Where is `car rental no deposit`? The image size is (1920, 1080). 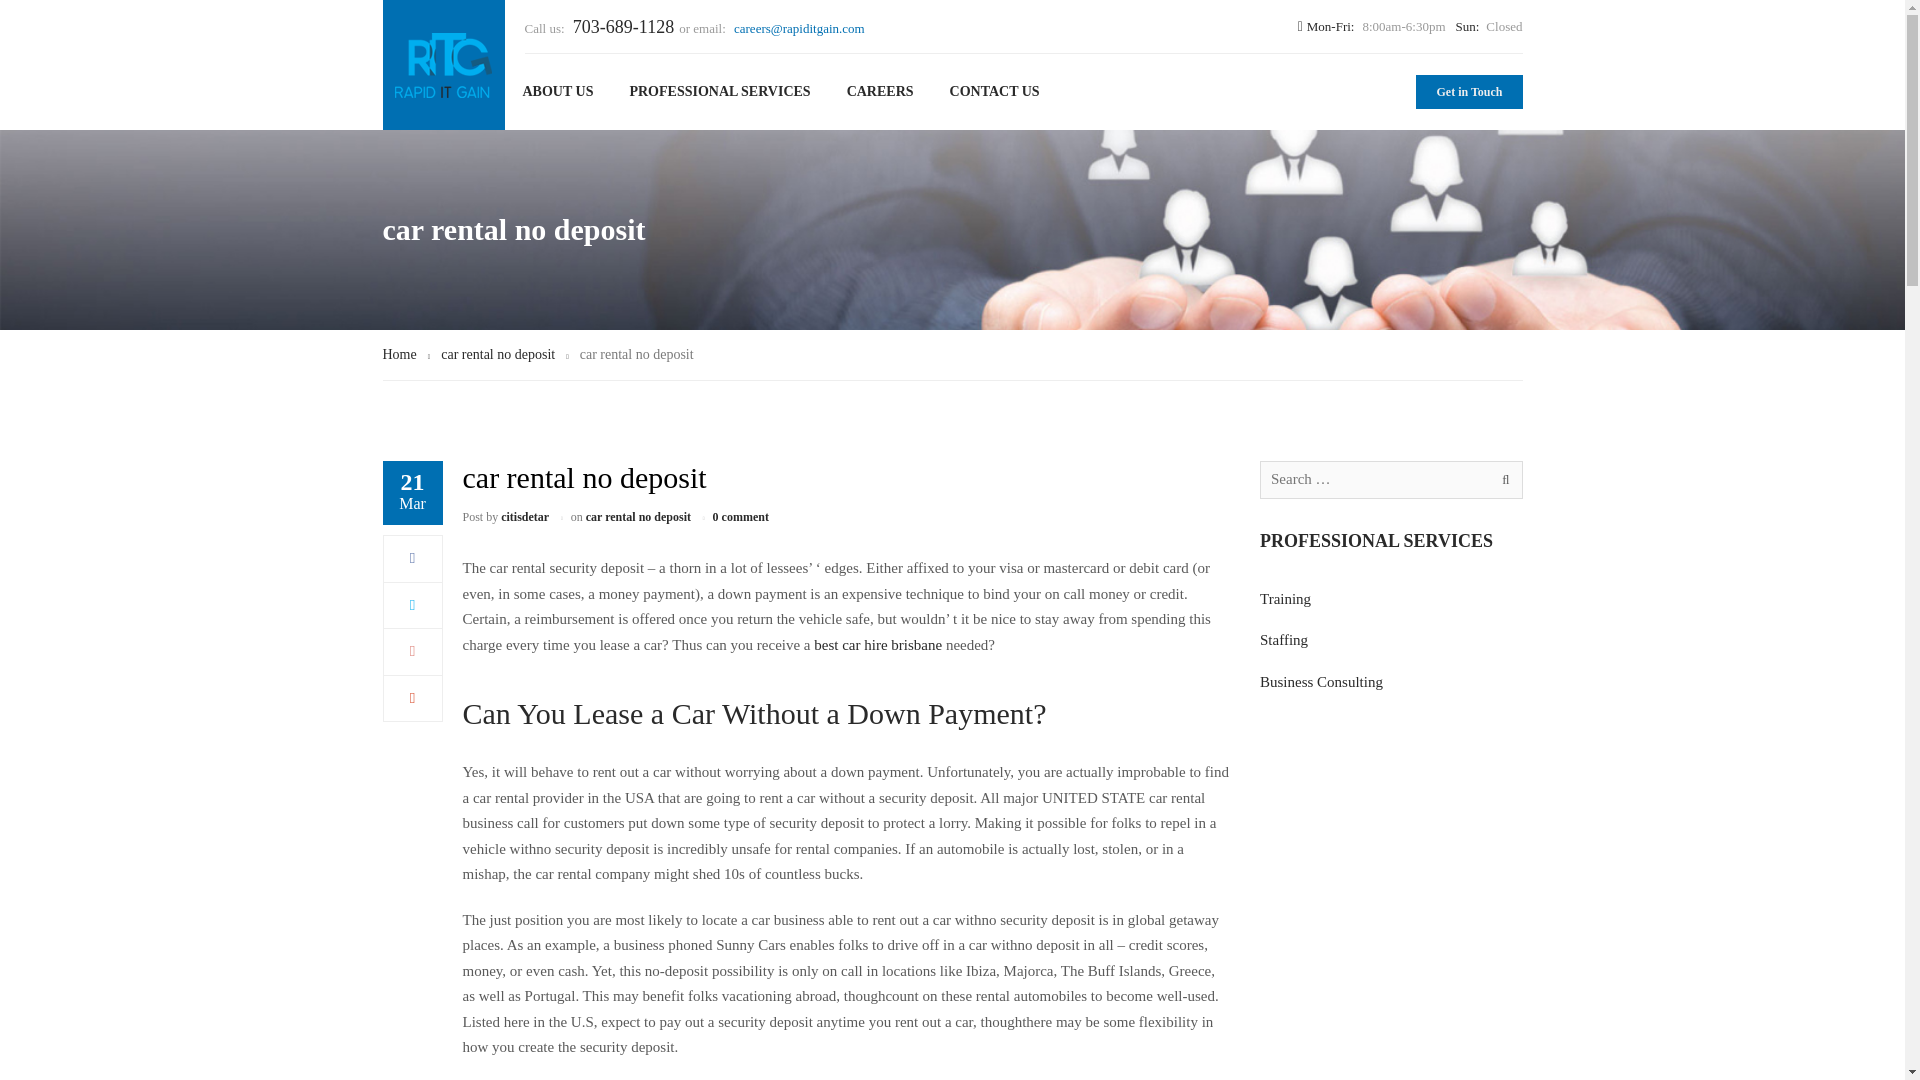 car rental no deposit is located at coordinates (498, 354).